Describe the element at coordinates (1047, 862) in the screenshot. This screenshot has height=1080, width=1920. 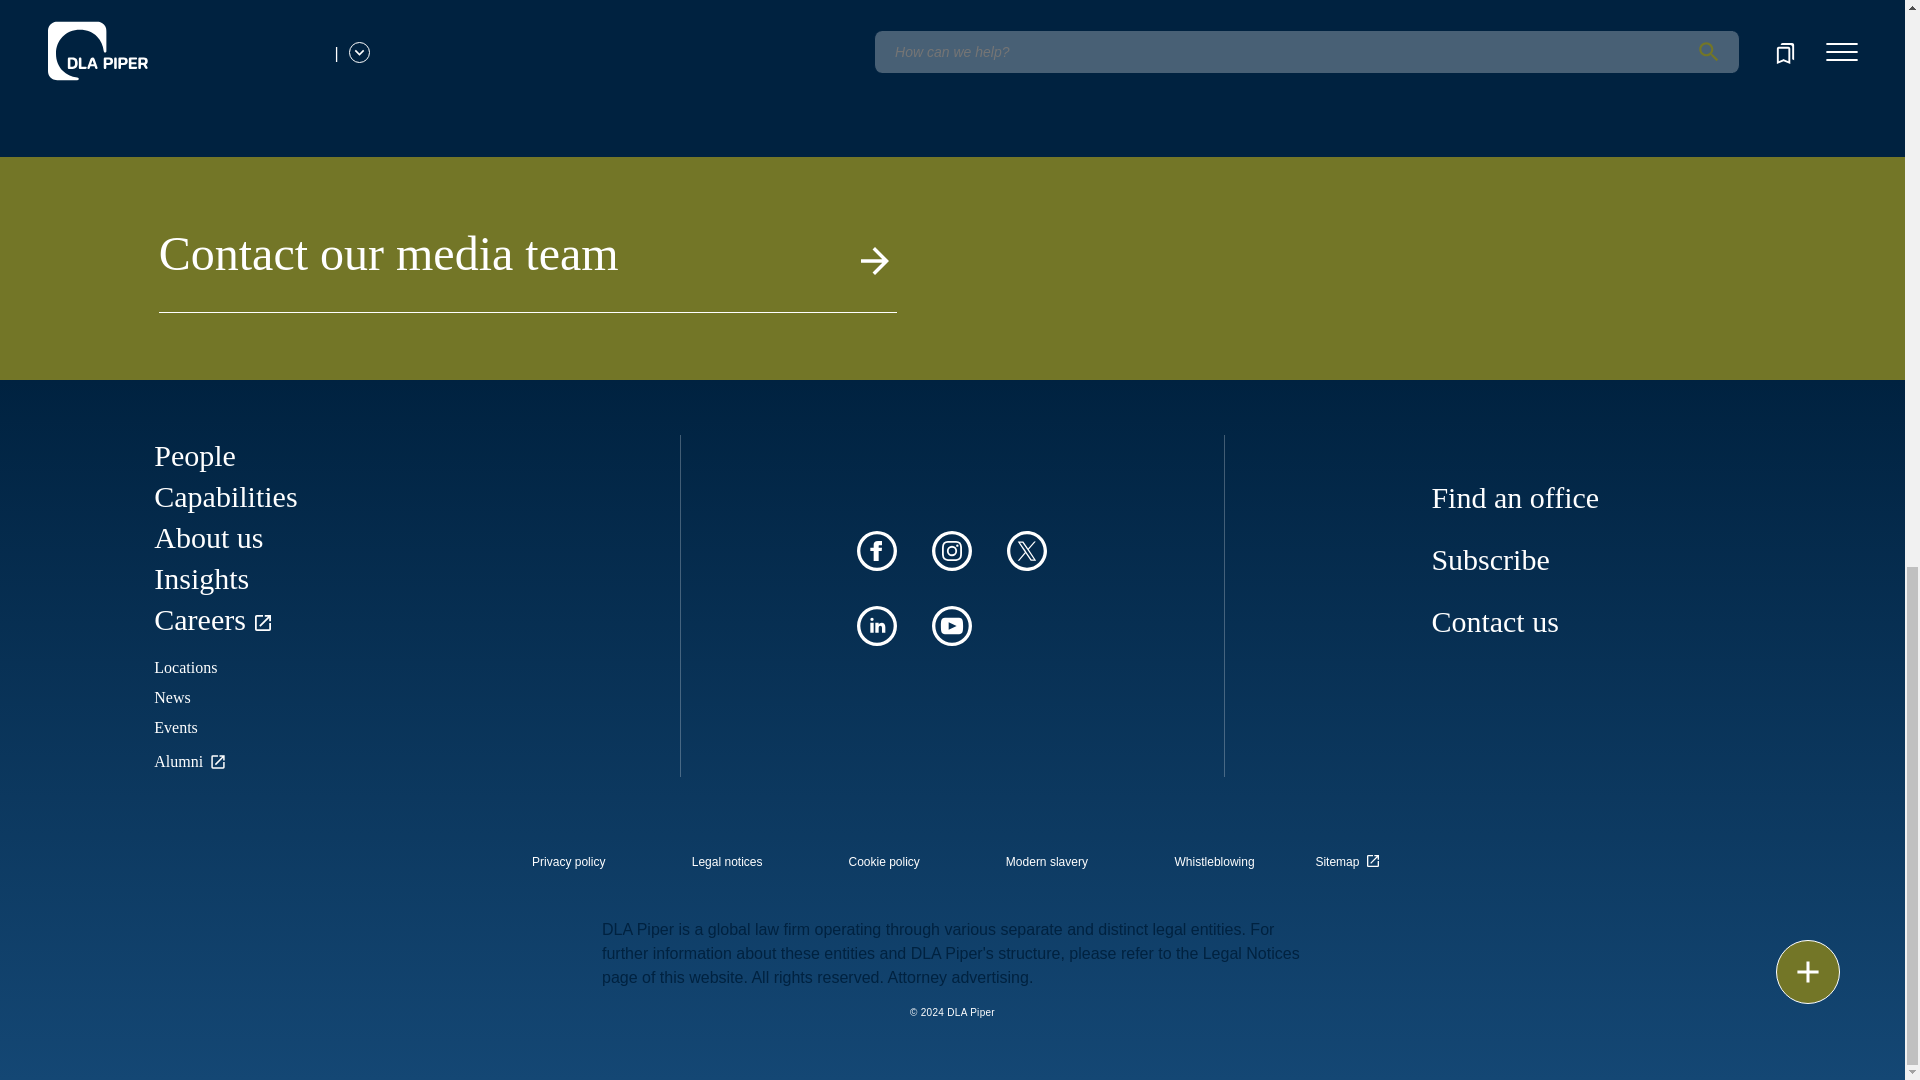
I see `internal` at that location.